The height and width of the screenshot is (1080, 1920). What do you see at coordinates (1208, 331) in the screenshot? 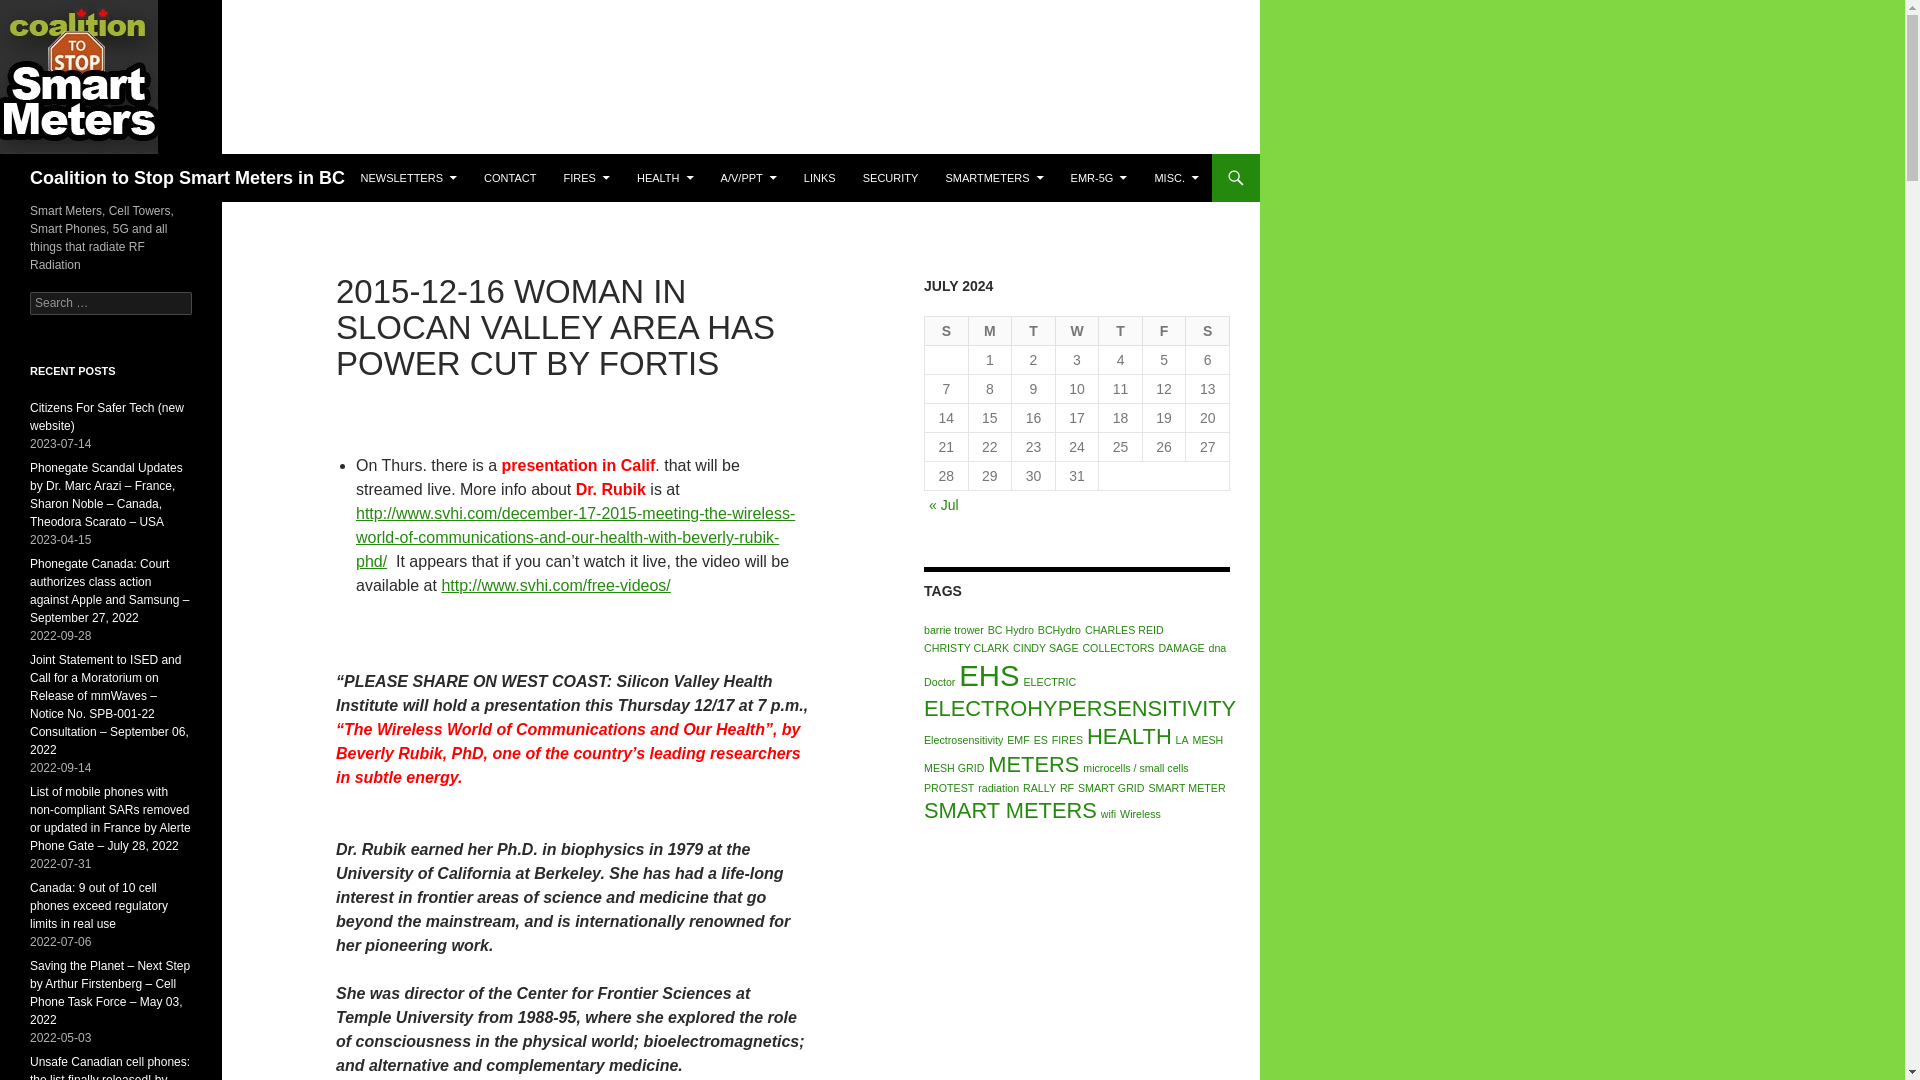
I see `Saturday` at bounding box center [1208, 331].